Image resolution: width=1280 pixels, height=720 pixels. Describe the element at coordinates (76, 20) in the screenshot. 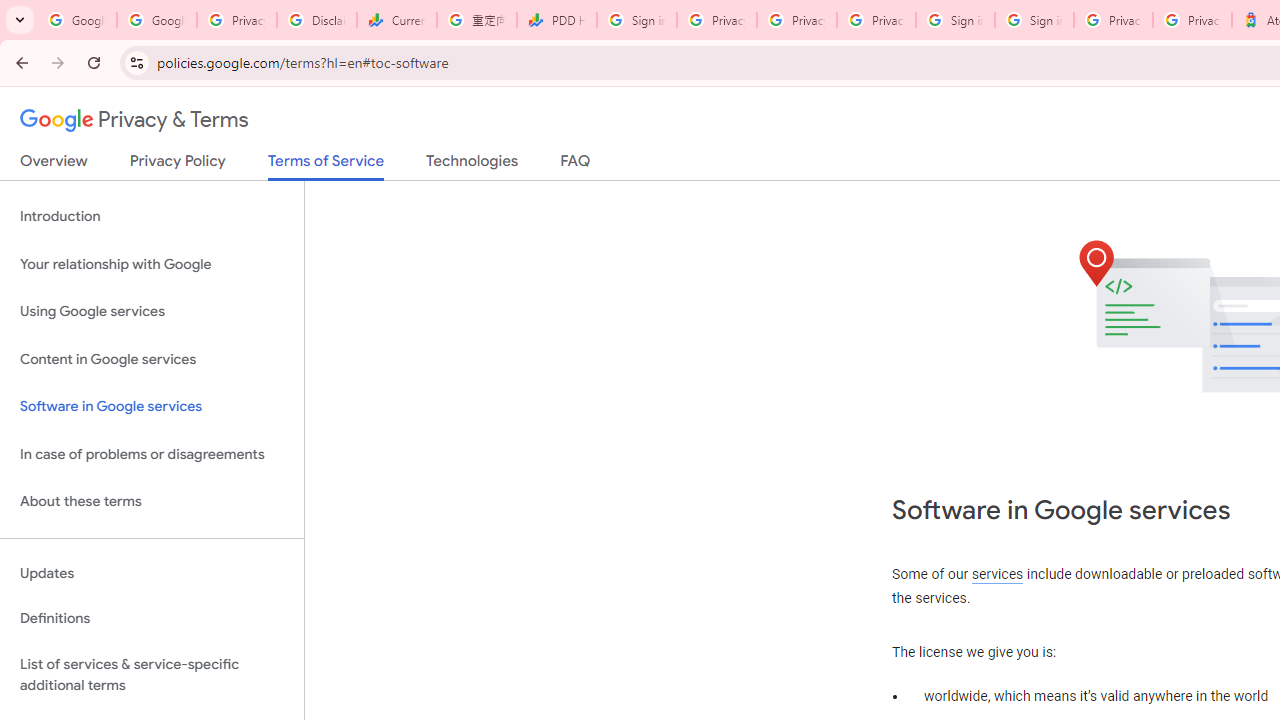

I see `Google Workspace Admin Community` at that location.